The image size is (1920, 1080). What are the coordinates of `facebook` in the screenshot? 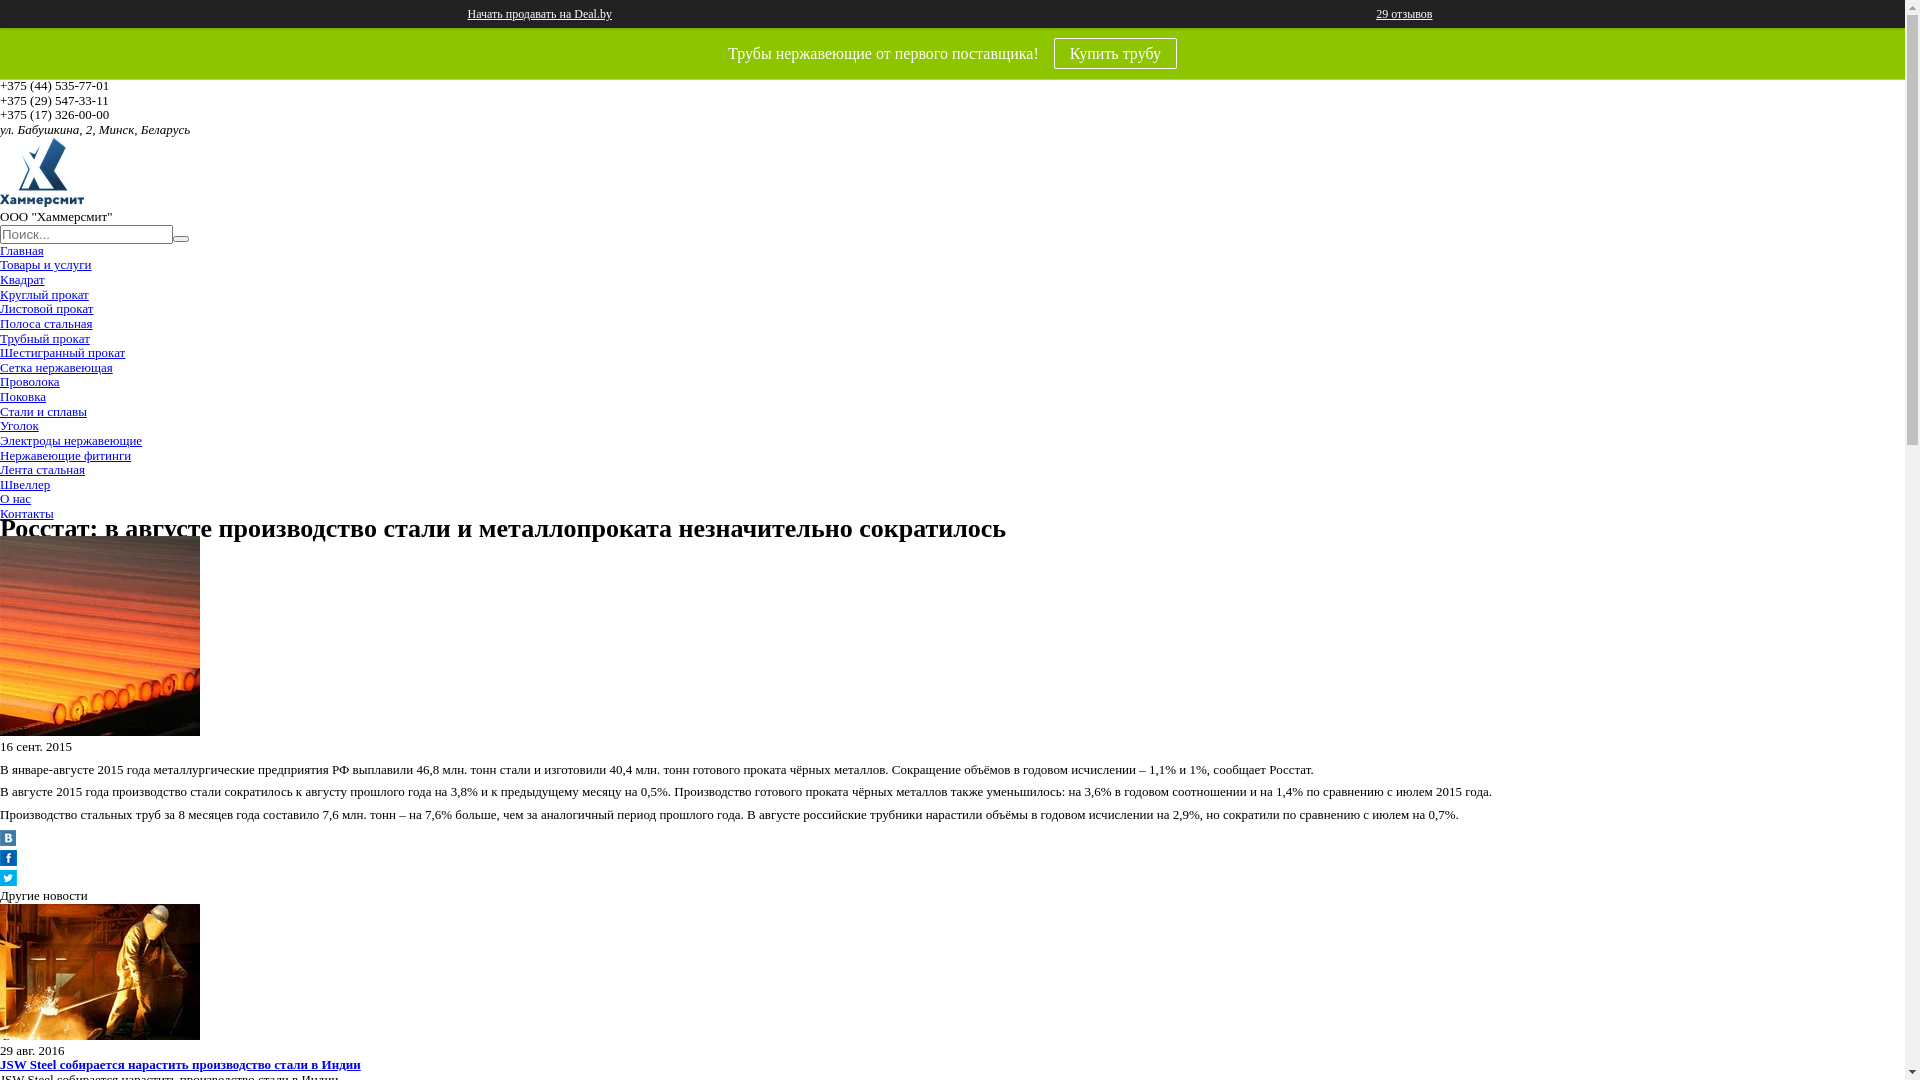 It's located at (8, 862).